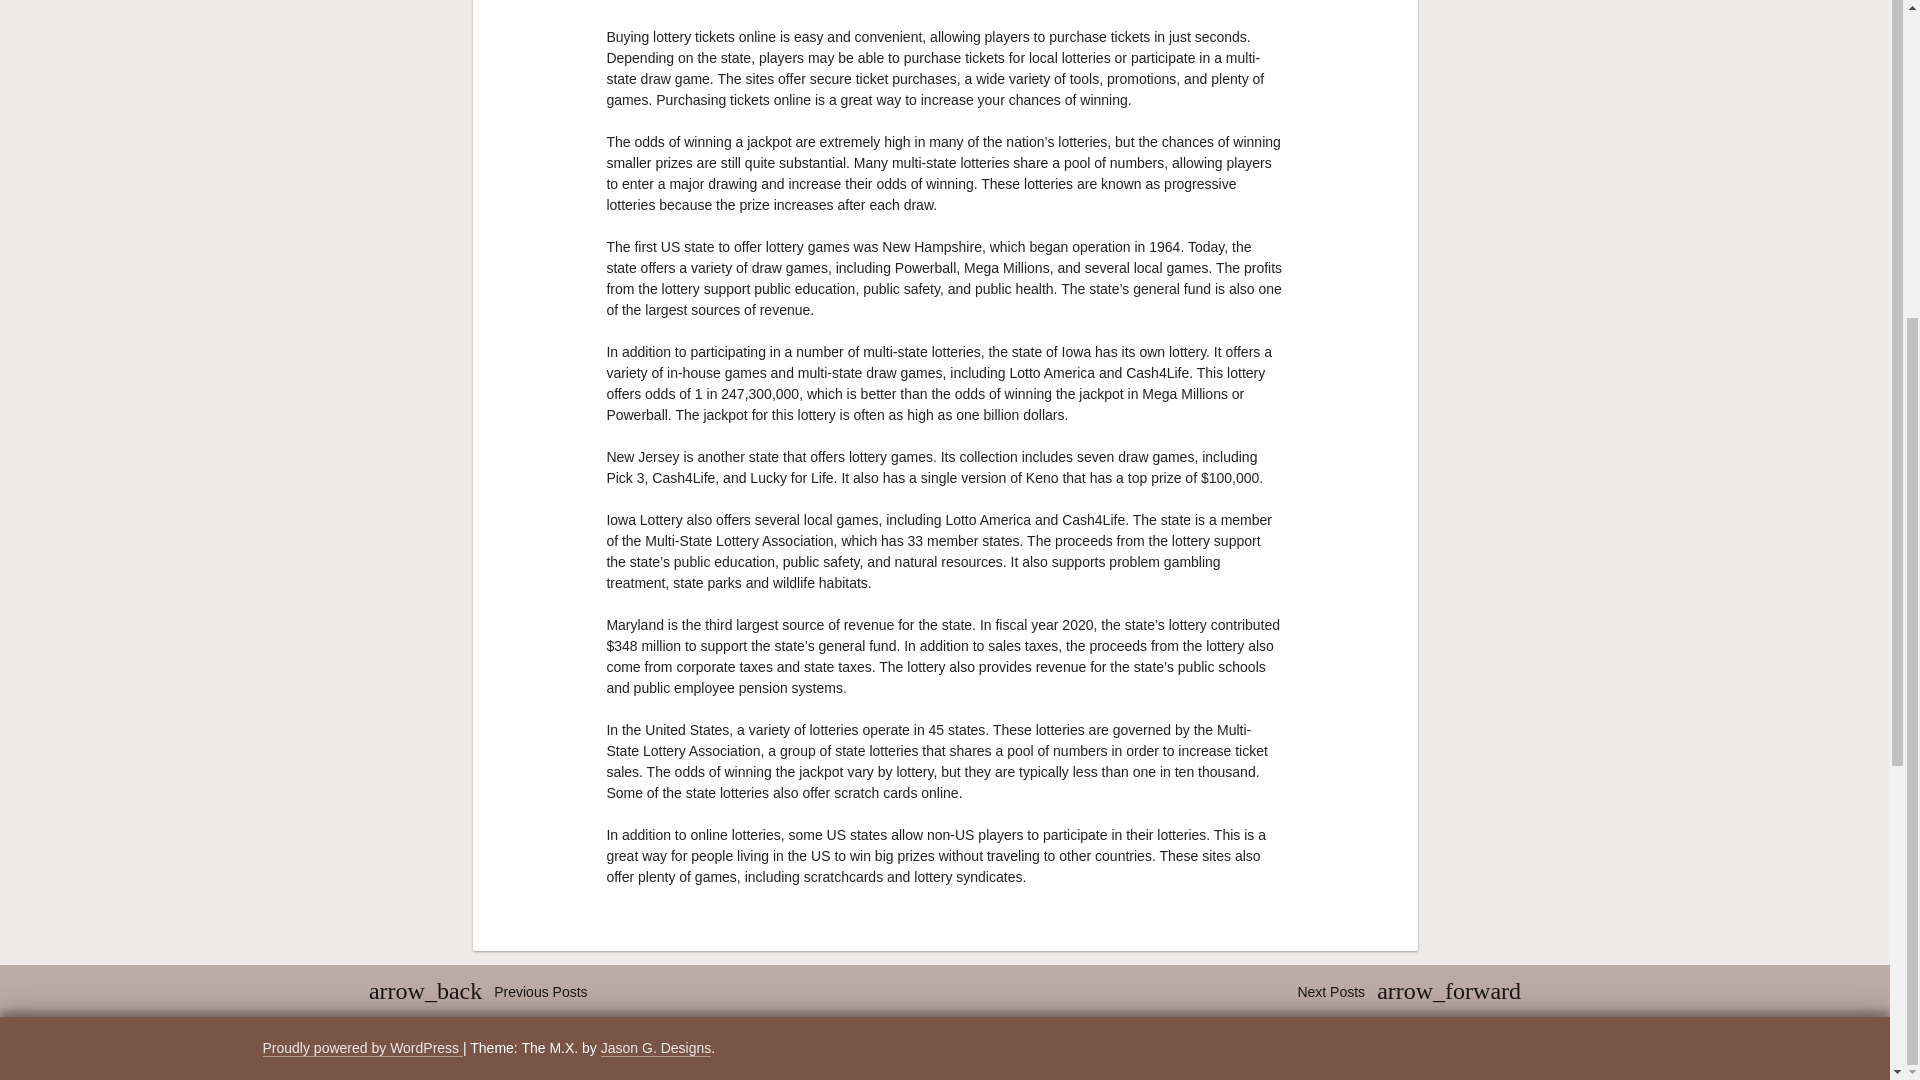 Image resolution: width=1920 pixels, height=1080 pixels. What do you see at coordinates (362, 1048) in the screenshot?
I see `Proudly powered by WordPress` at bounding box center [362, 1048].